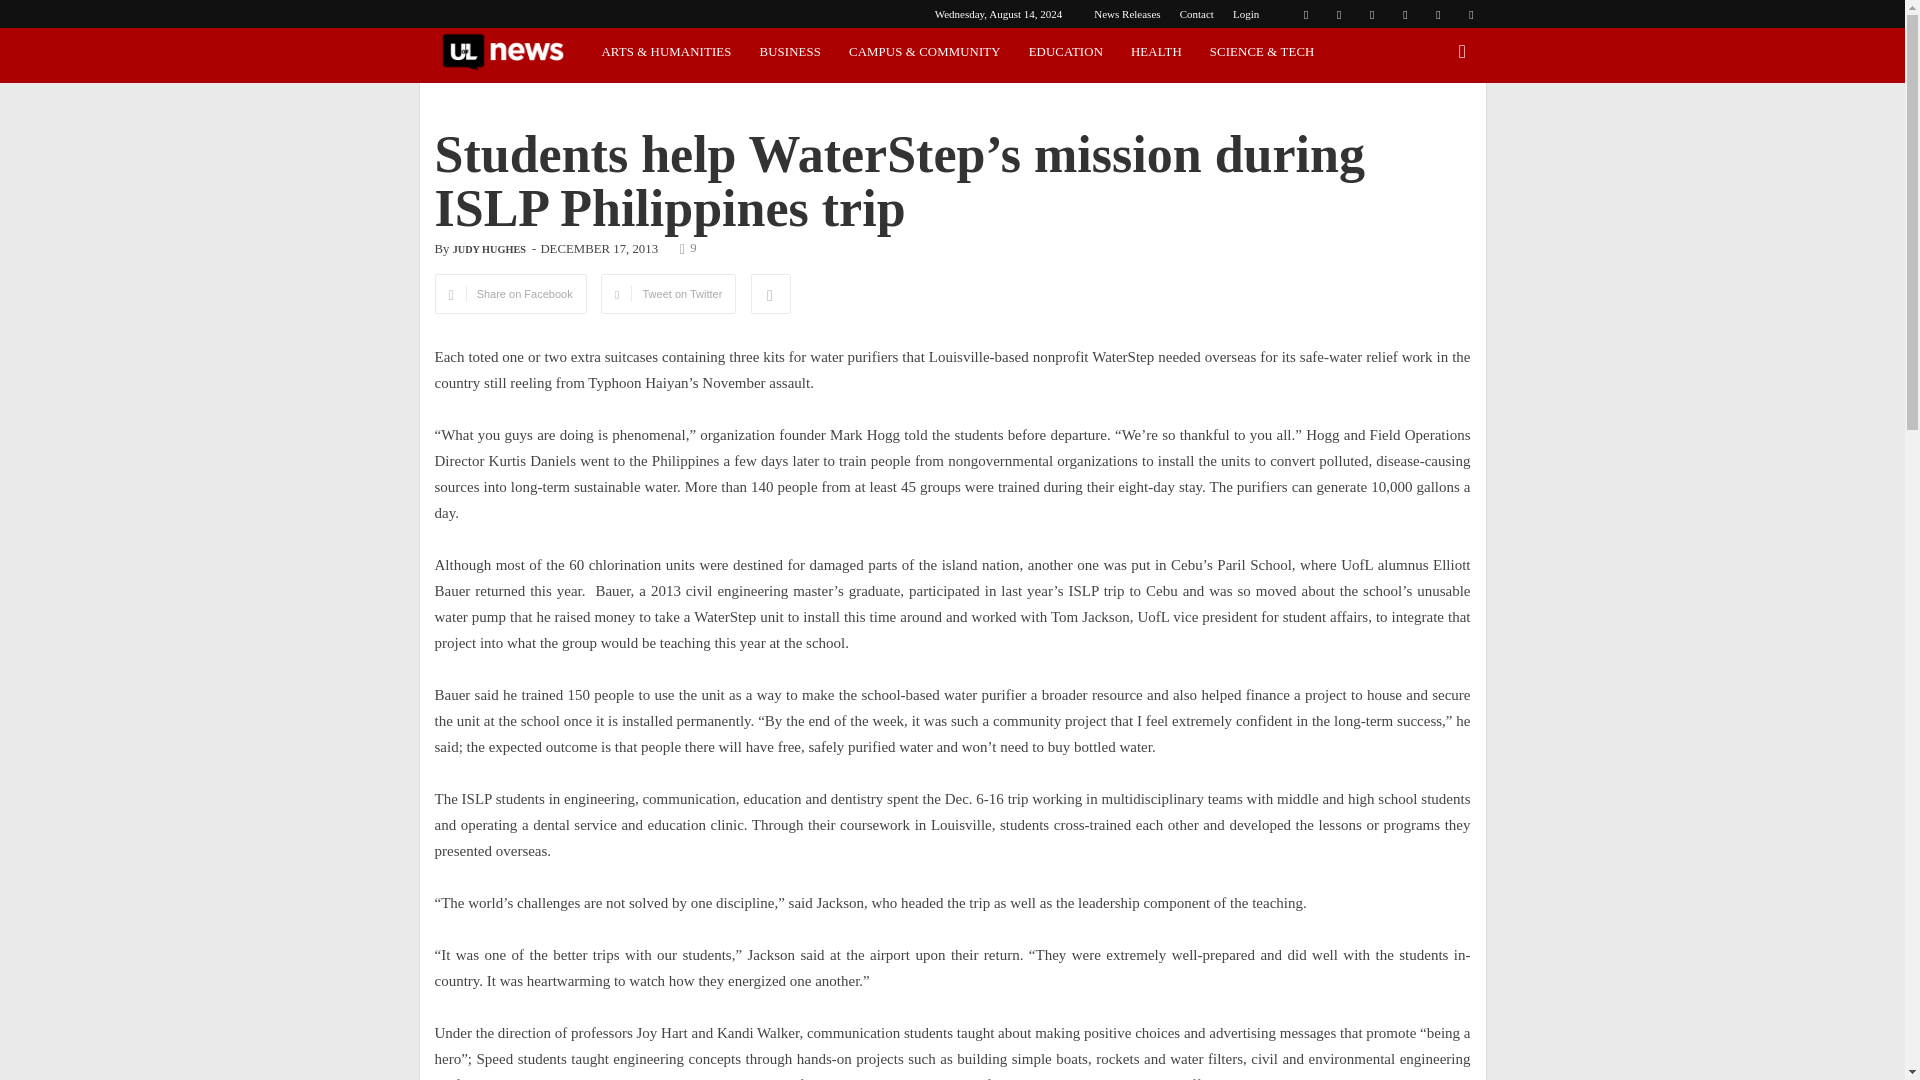 This screenshot has height=1080, width=1920. I want to click on Flickr, so click(1338, 14).